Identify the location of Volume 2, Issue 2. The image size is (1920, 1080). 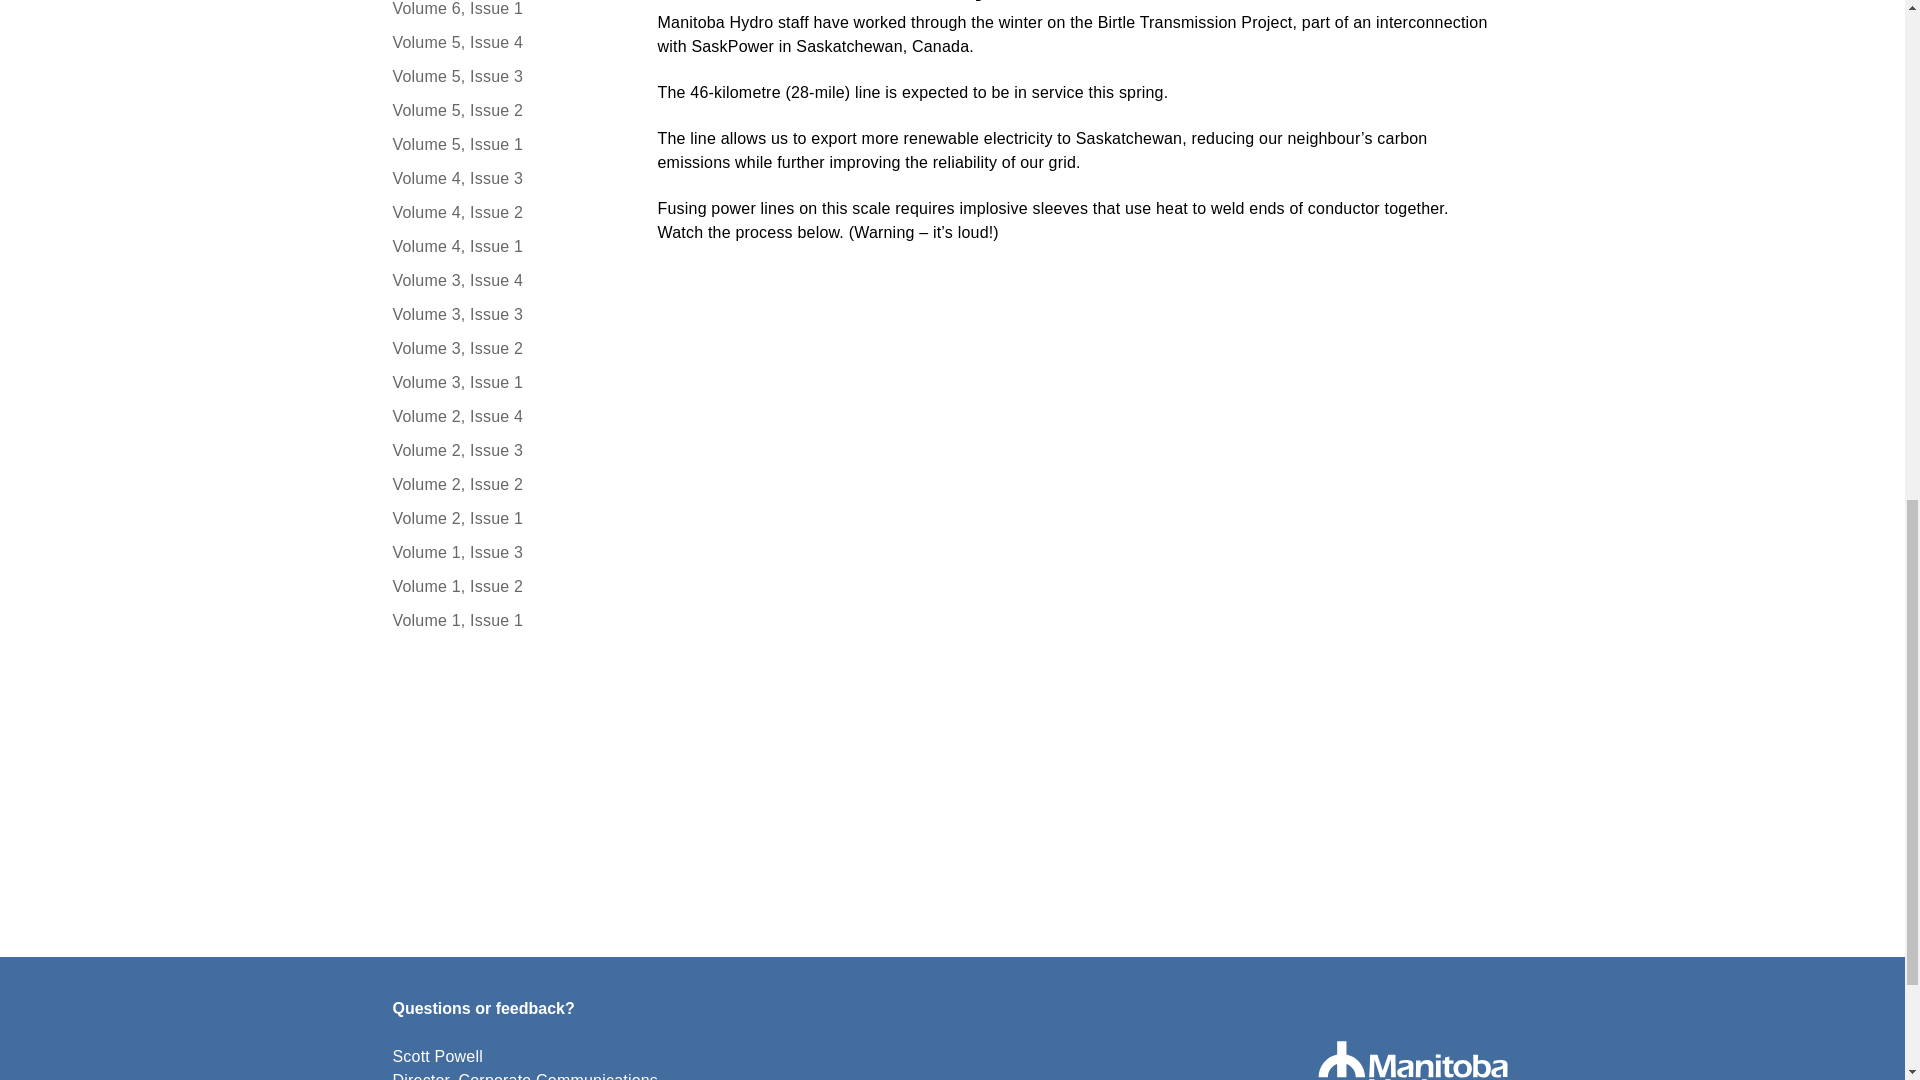
(504, 484).